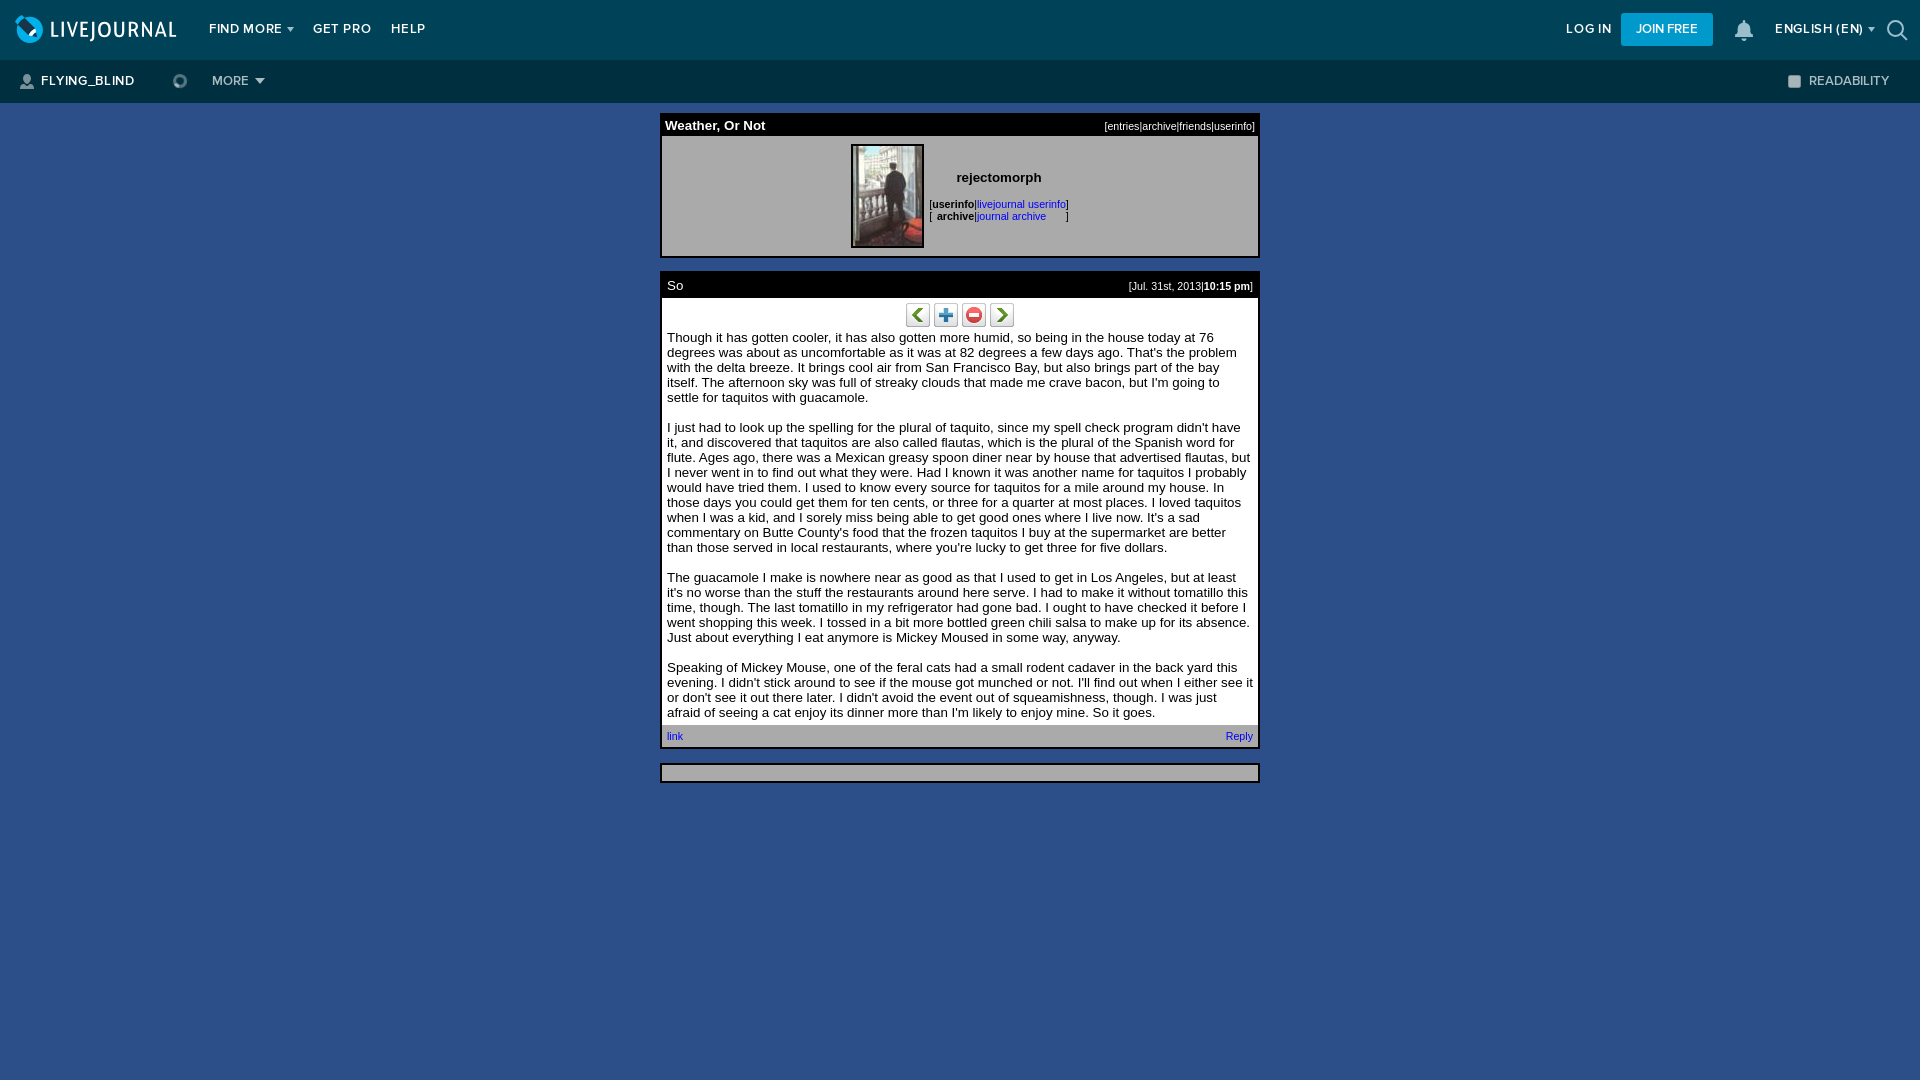  I want to click on on, so click(1794, 80).